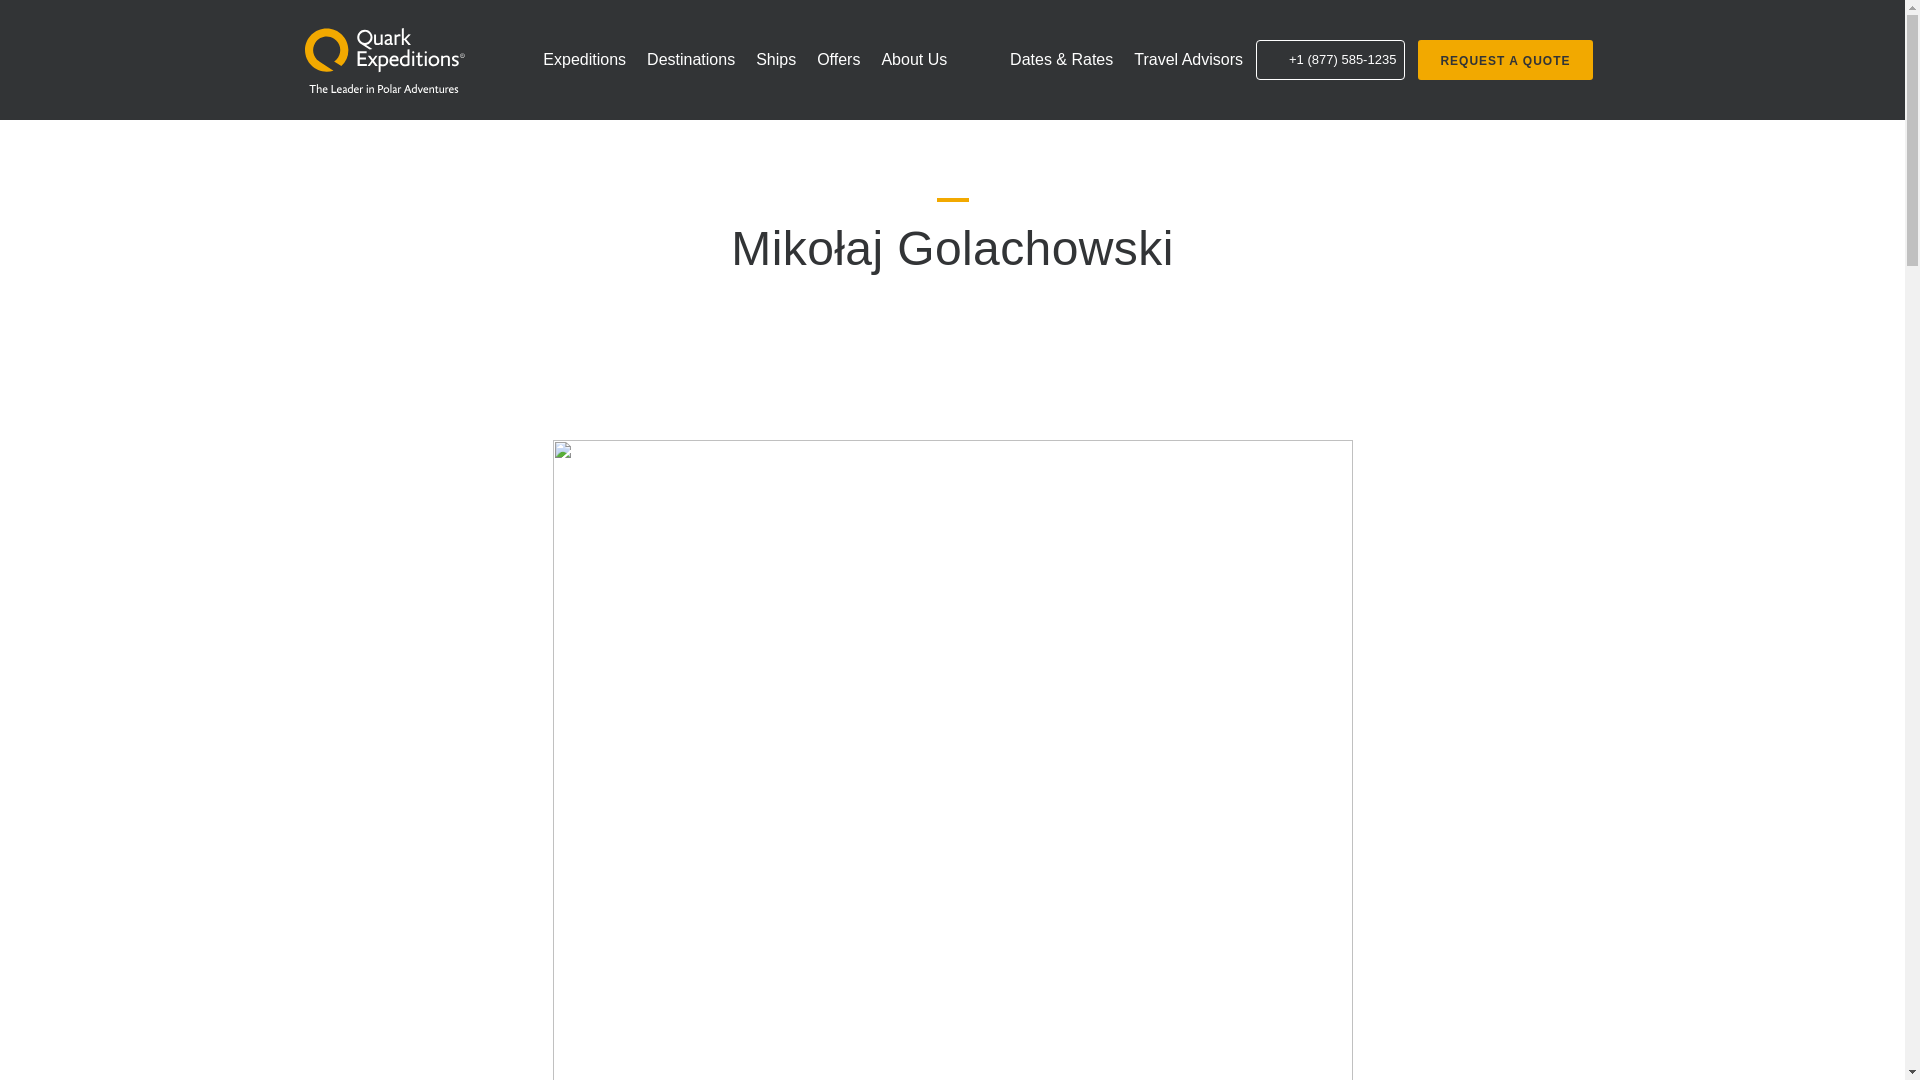 This screenshot has width=1920, height=1080. Describe the element at coordinates (384, 66) in the screenshot. I see `Expeditions` at that location.